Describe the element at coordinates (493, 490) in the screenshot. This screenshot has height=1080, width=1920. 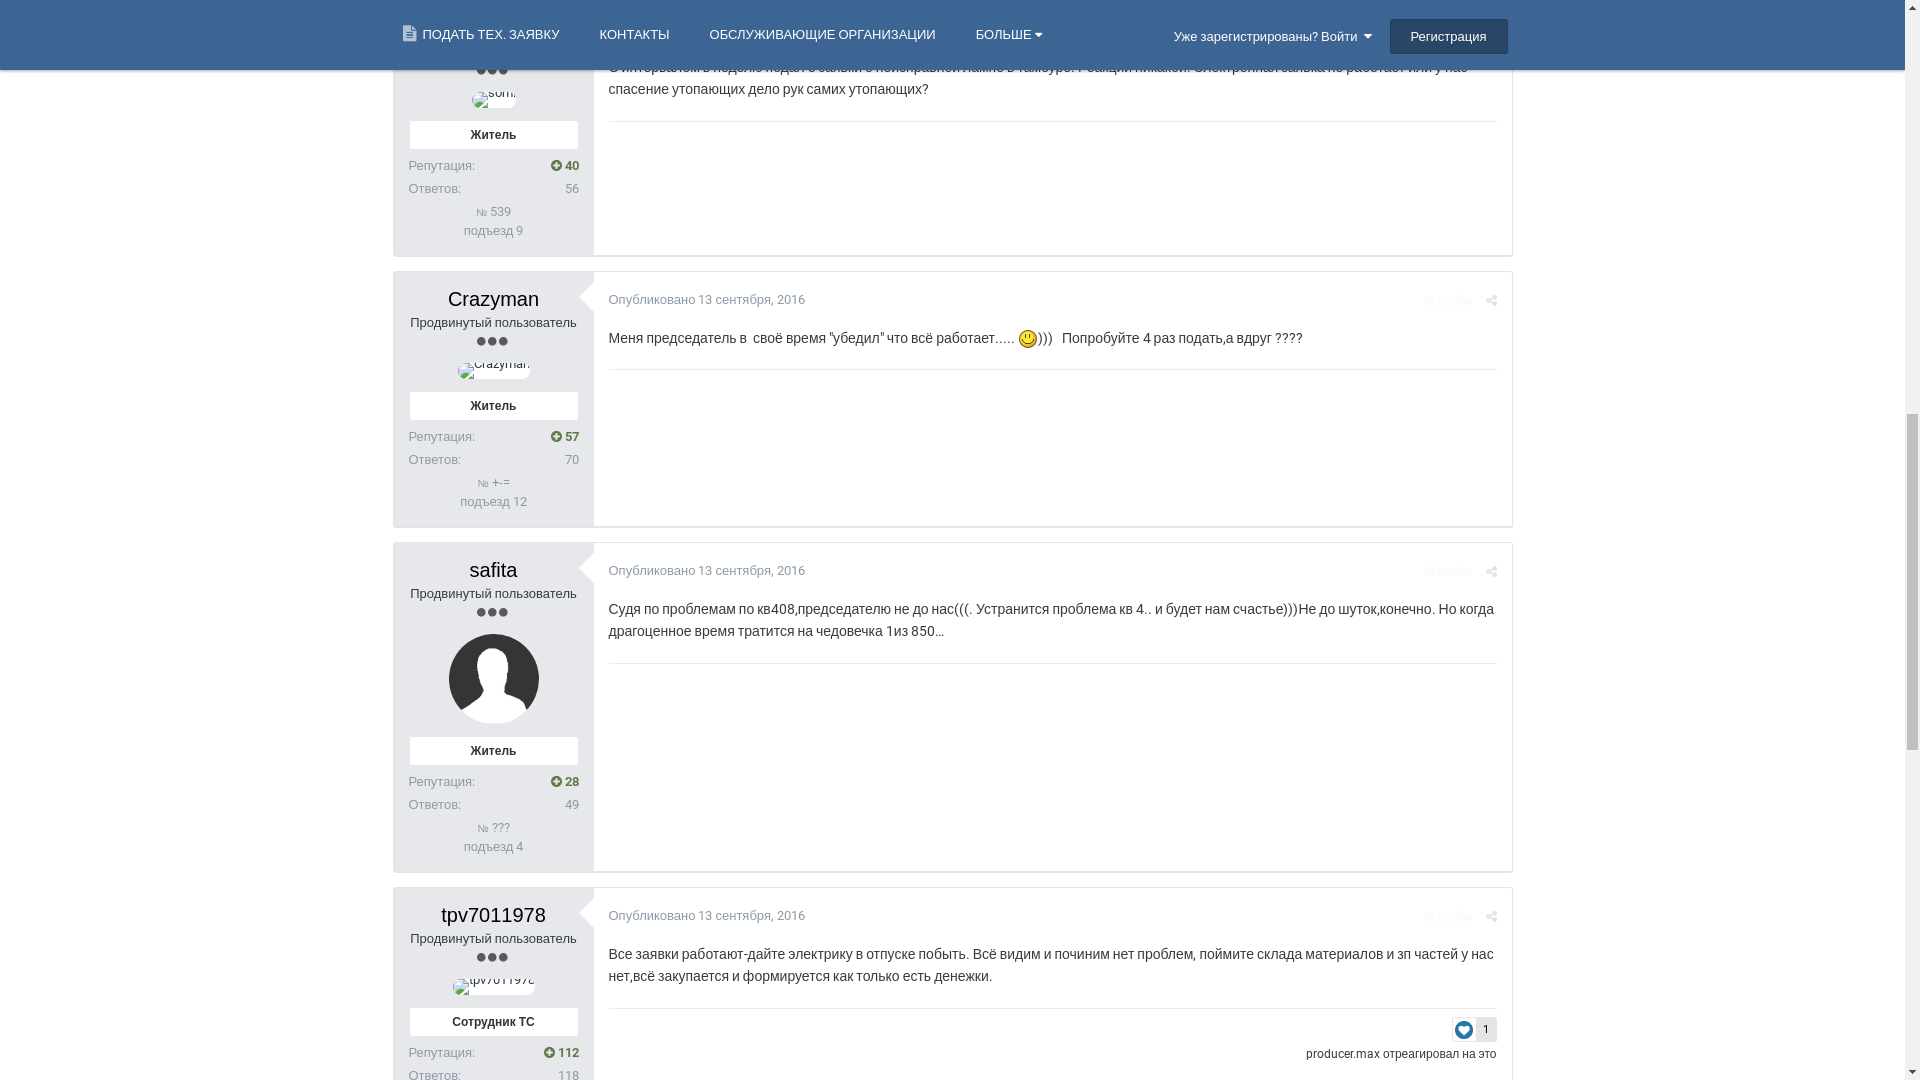
I see `strij` at that location.